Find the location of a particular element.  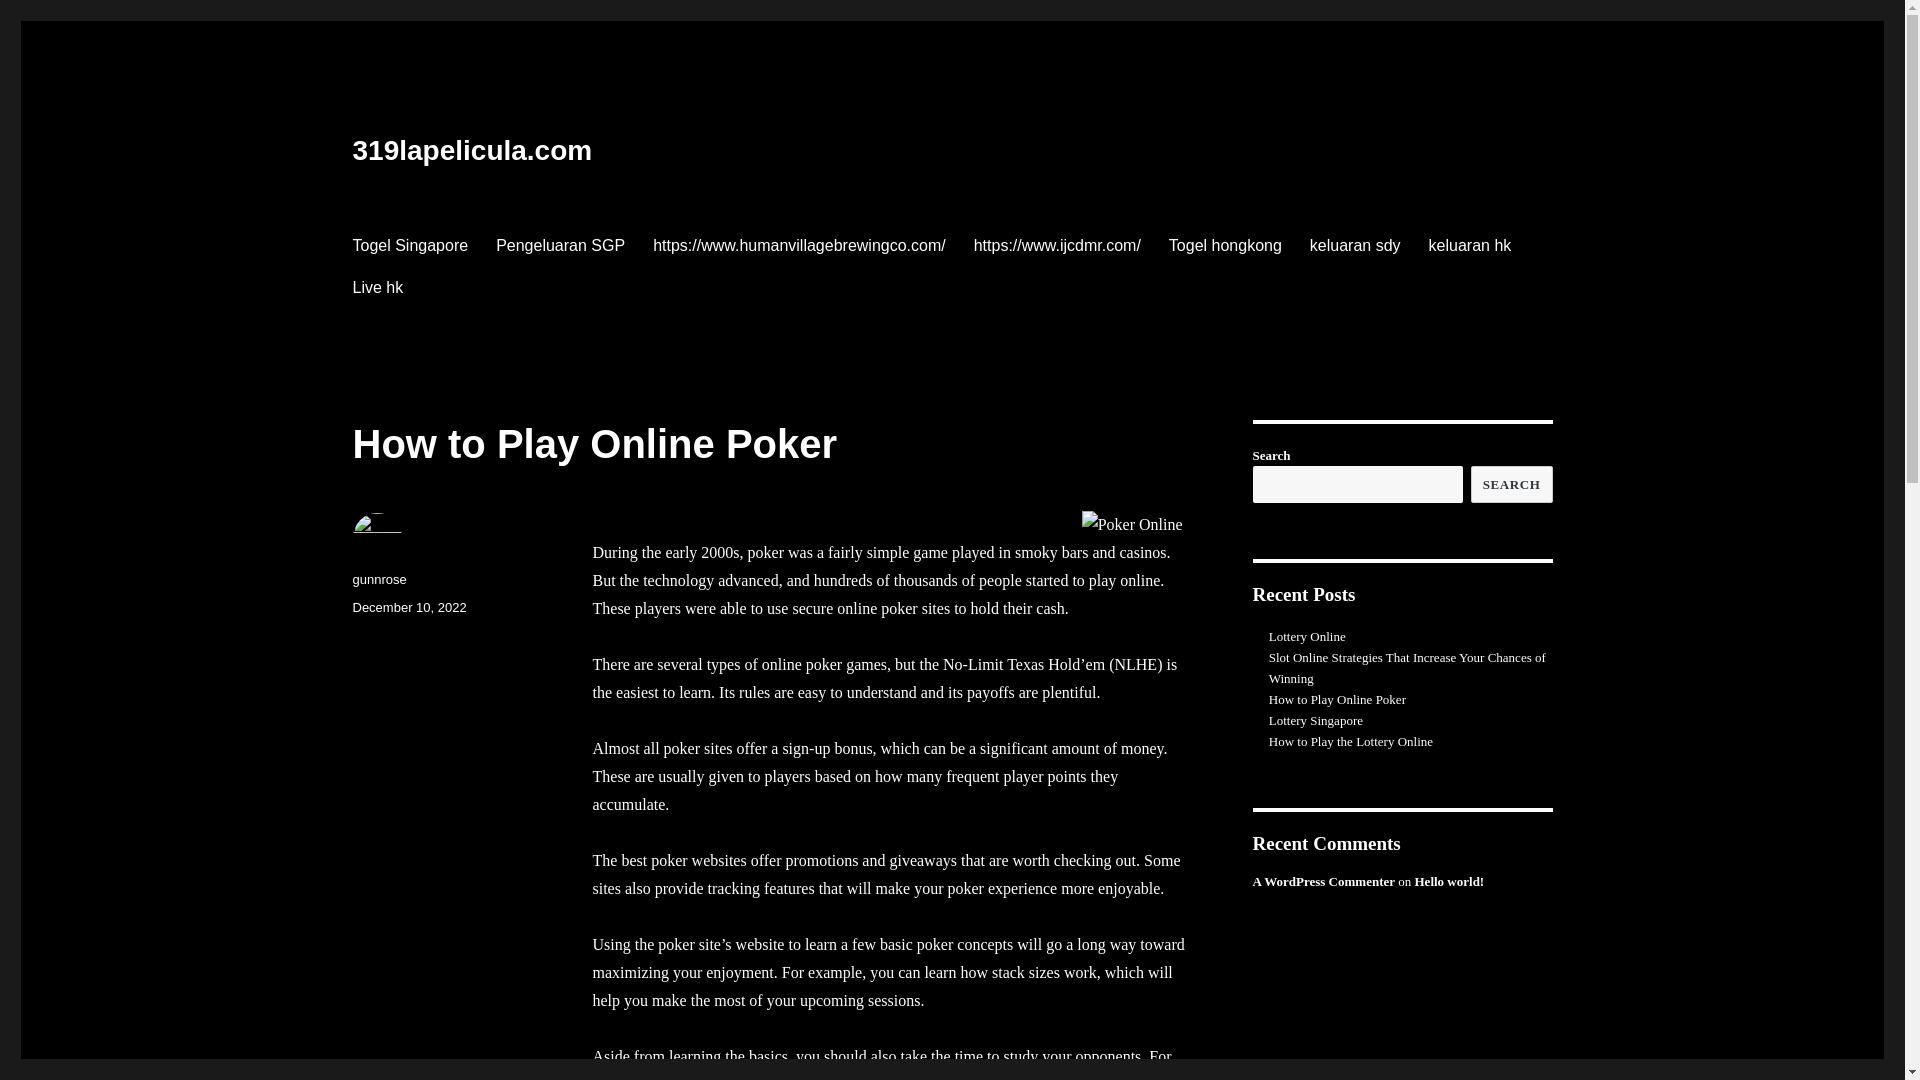

Togel hongkong is located at coordinates (1226, 245).